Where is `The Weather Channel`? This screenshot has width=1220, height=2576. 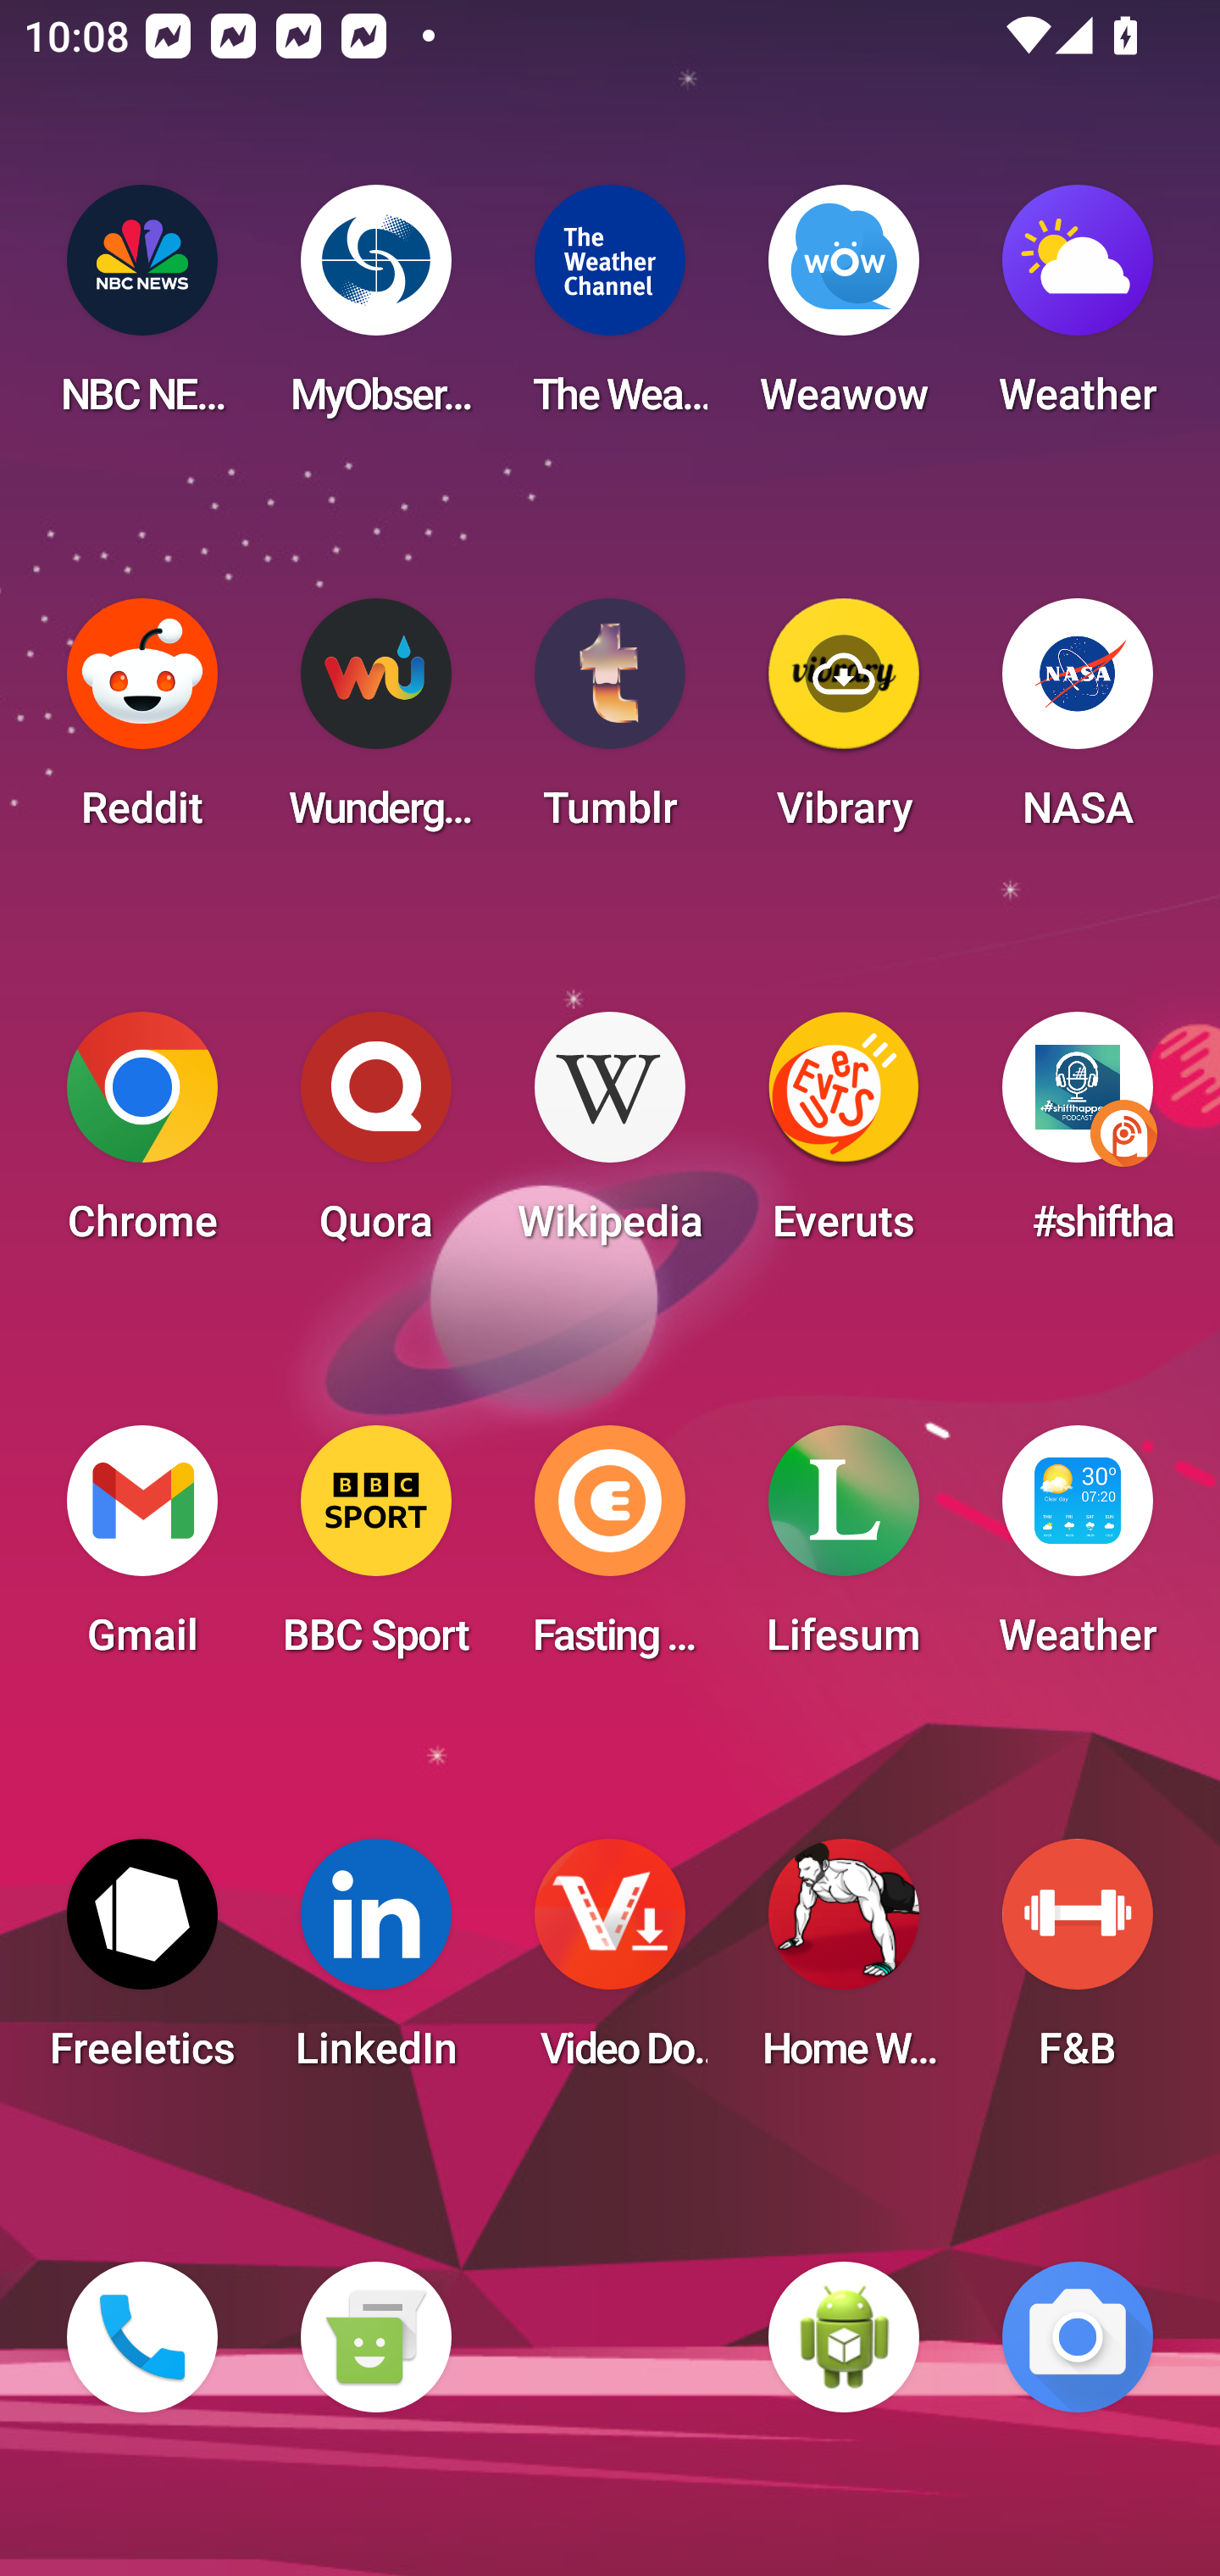
The Weather Channel is located at coordinates (610, 310).